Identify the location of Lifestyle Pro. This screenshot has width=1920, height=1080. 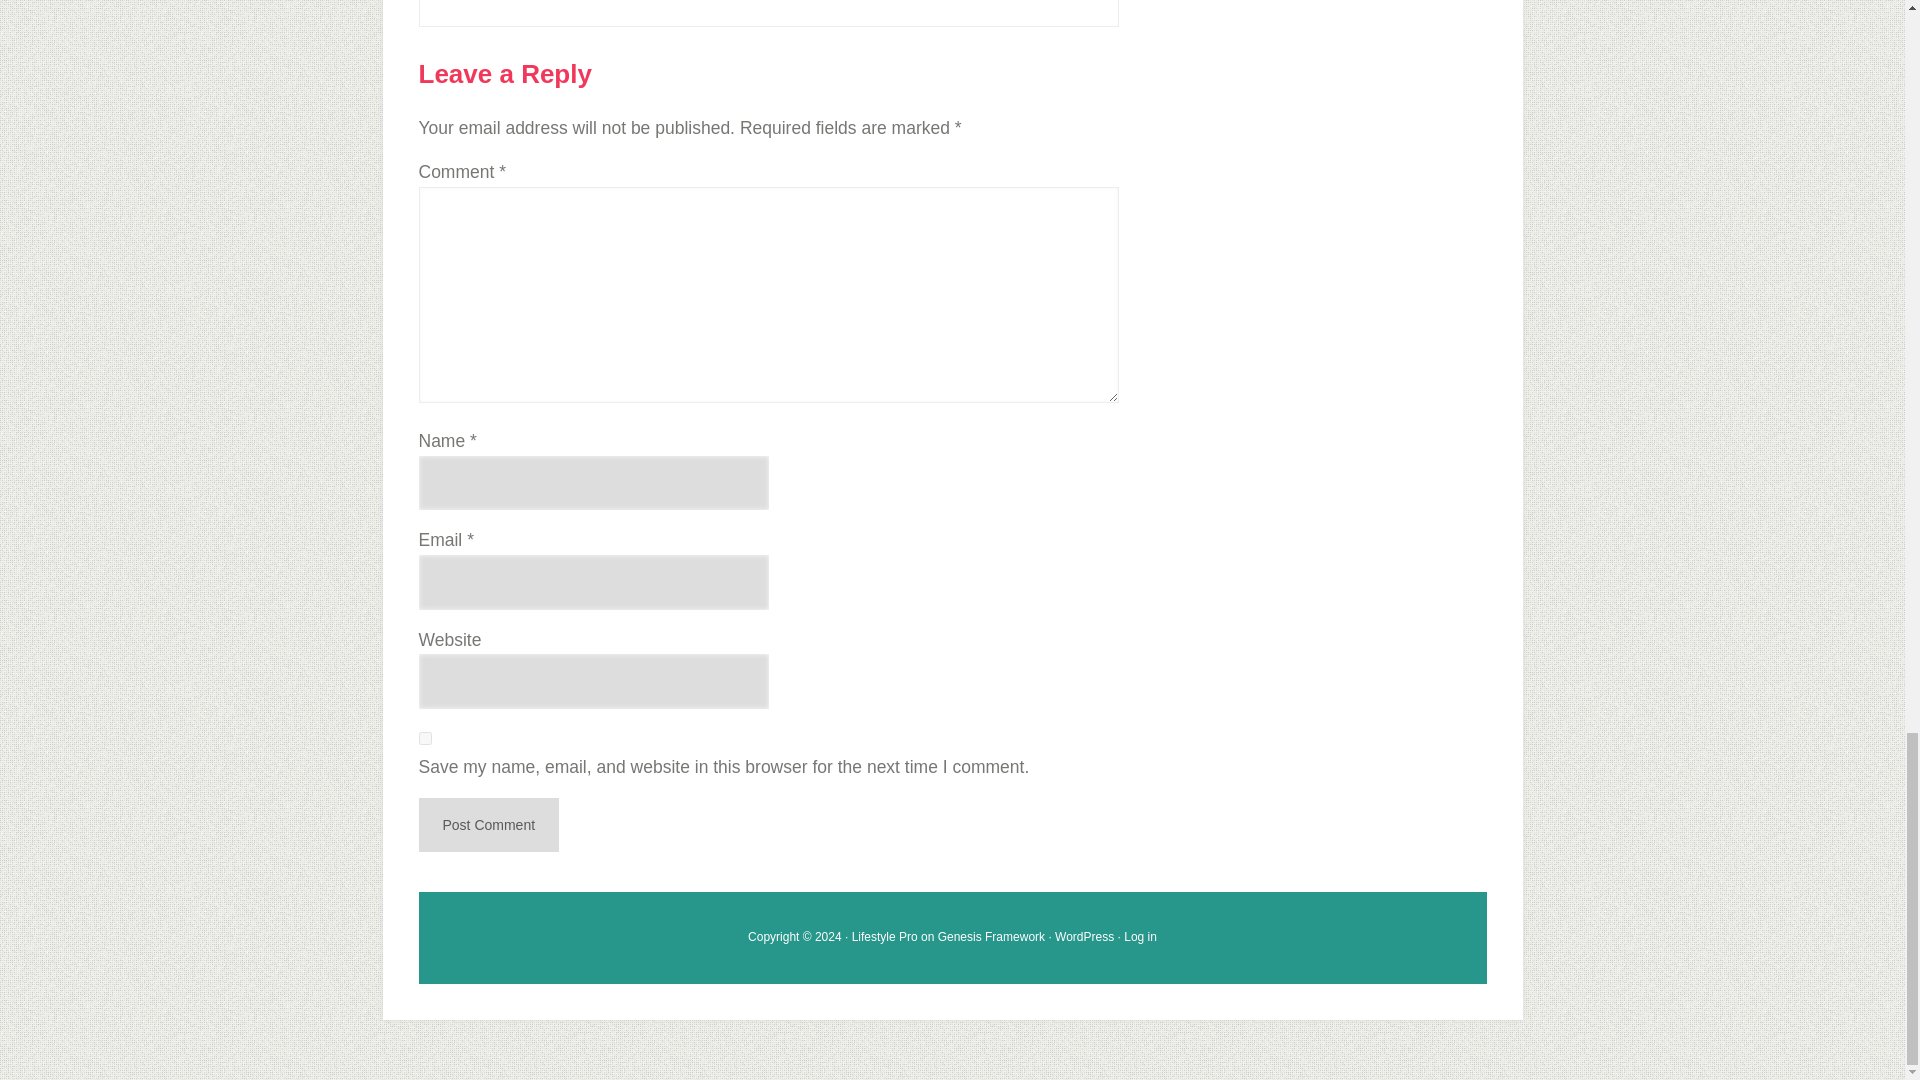
(884, 936).